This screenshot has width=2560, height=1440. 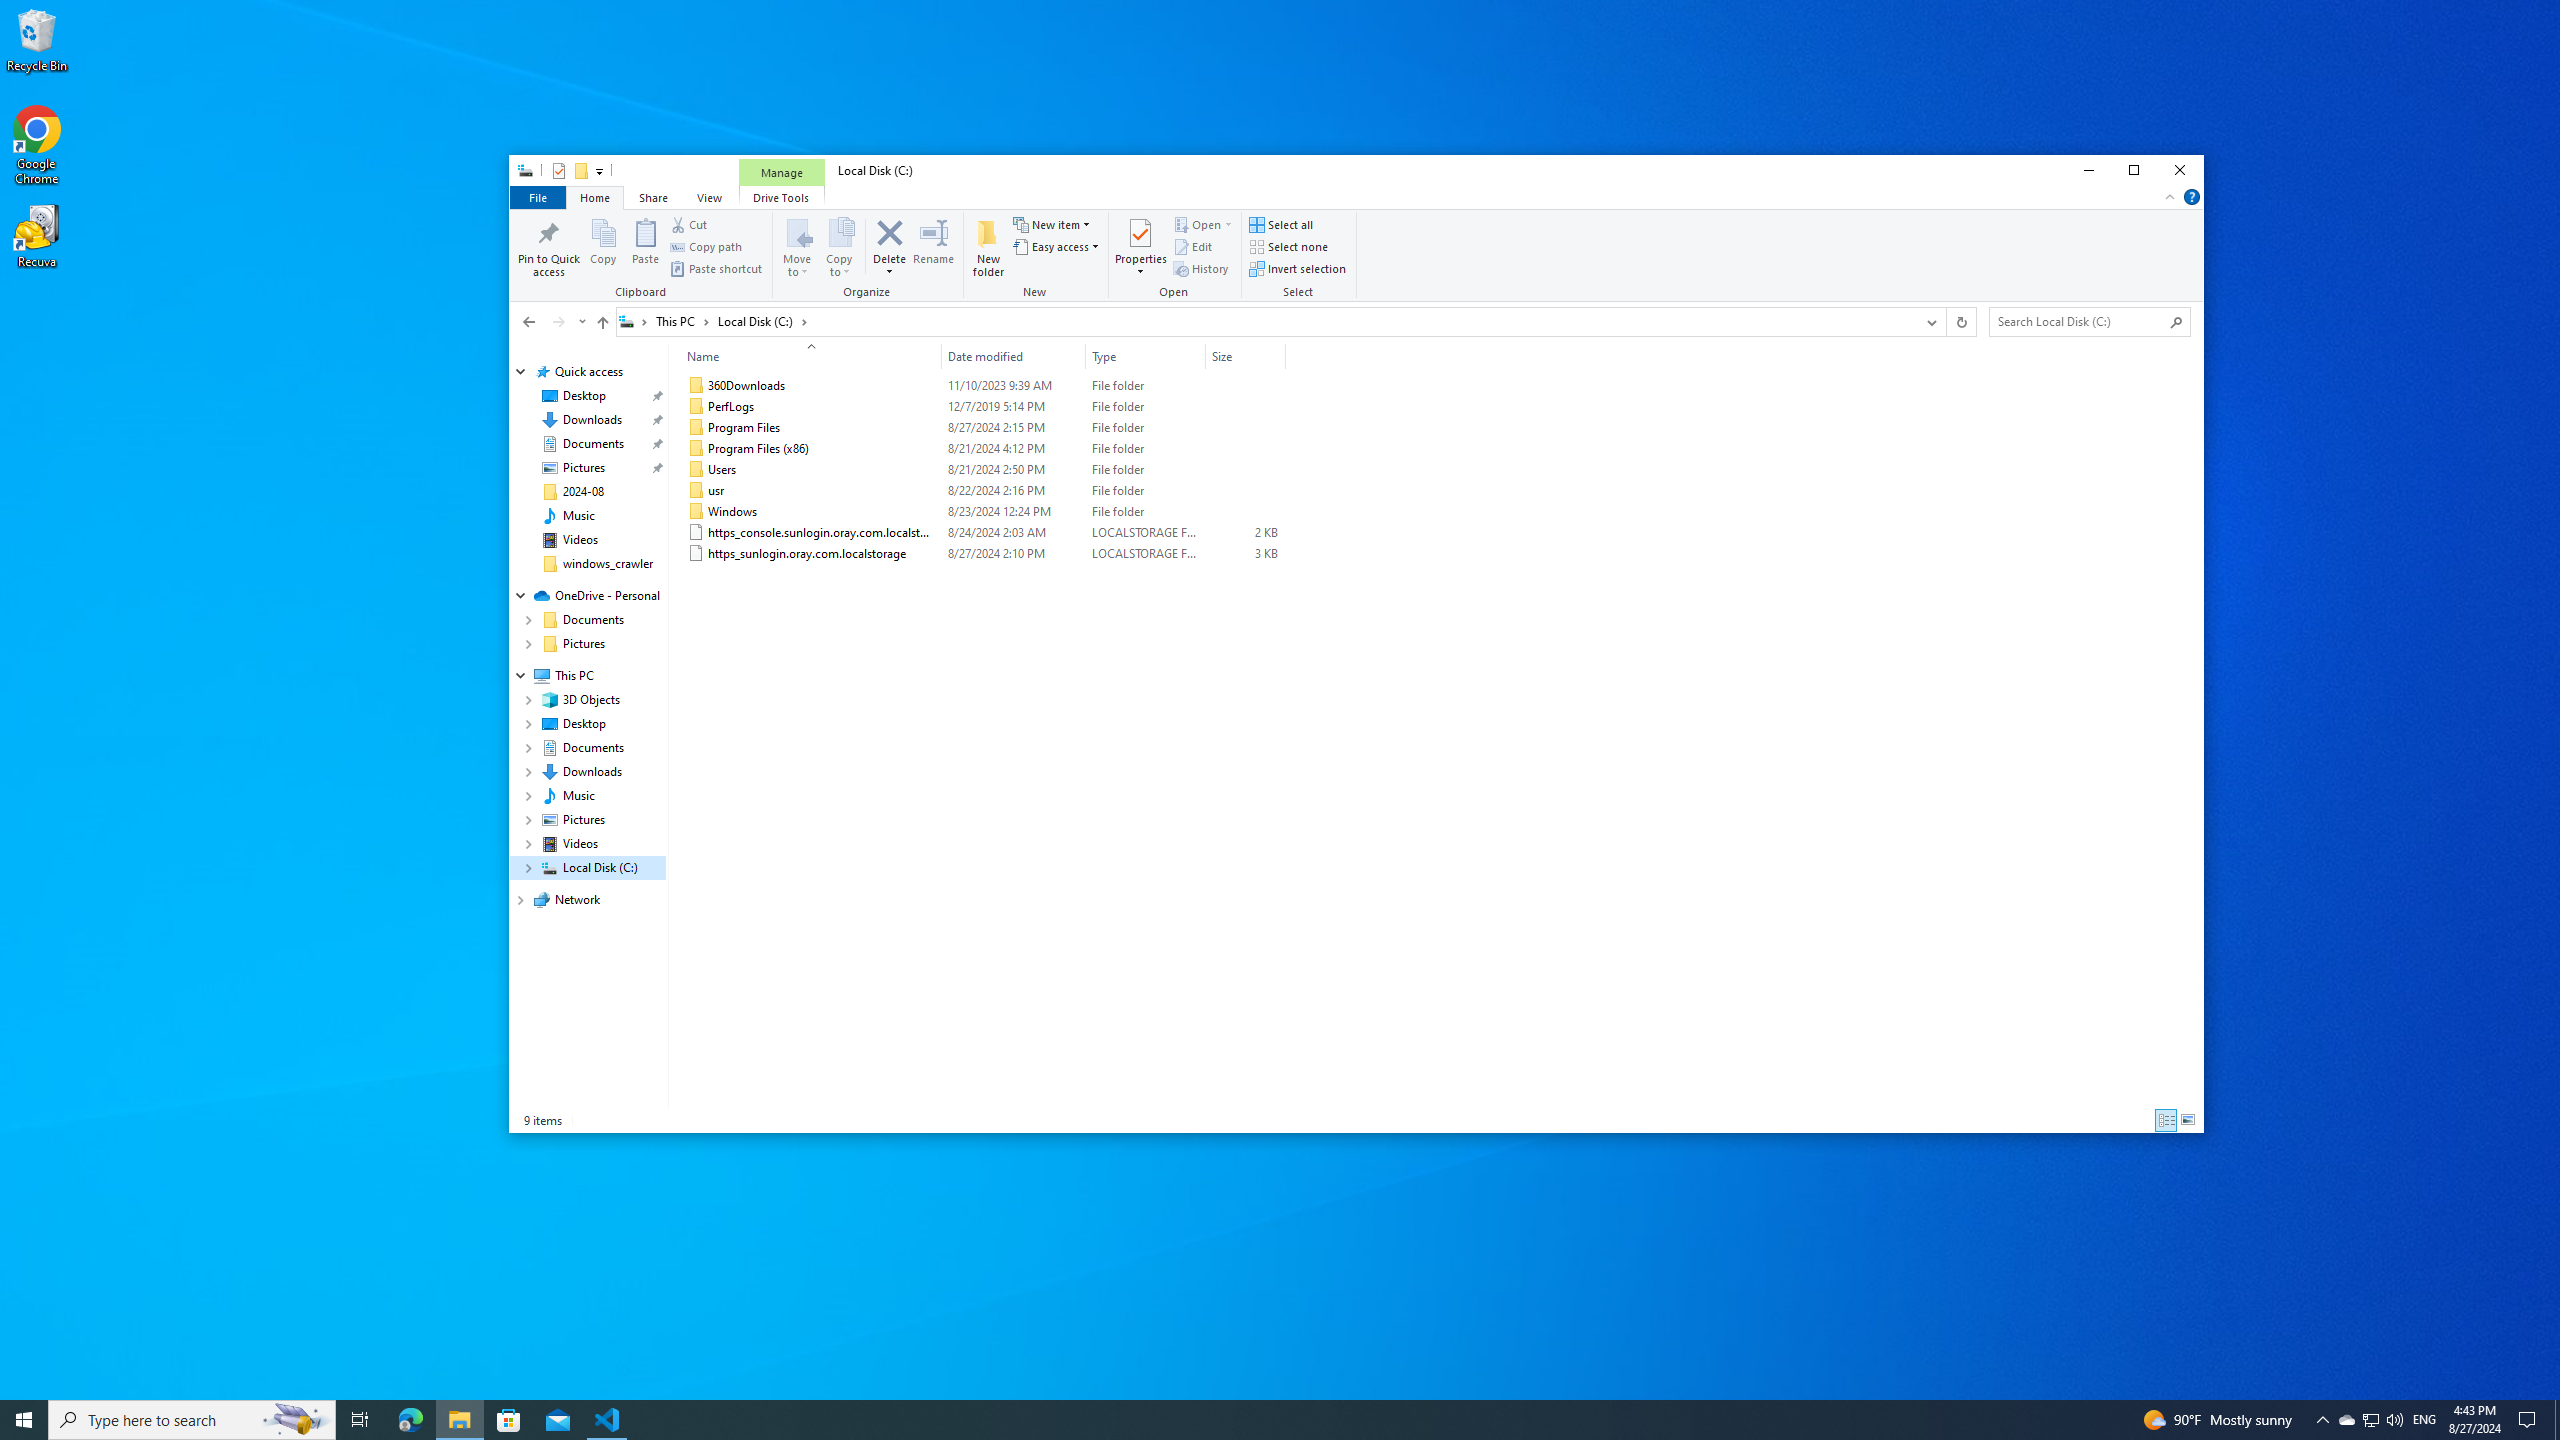 What do you see at coordinates (824, 553) in the screenshot?
I see `Name` at bounding box center [824, 553].